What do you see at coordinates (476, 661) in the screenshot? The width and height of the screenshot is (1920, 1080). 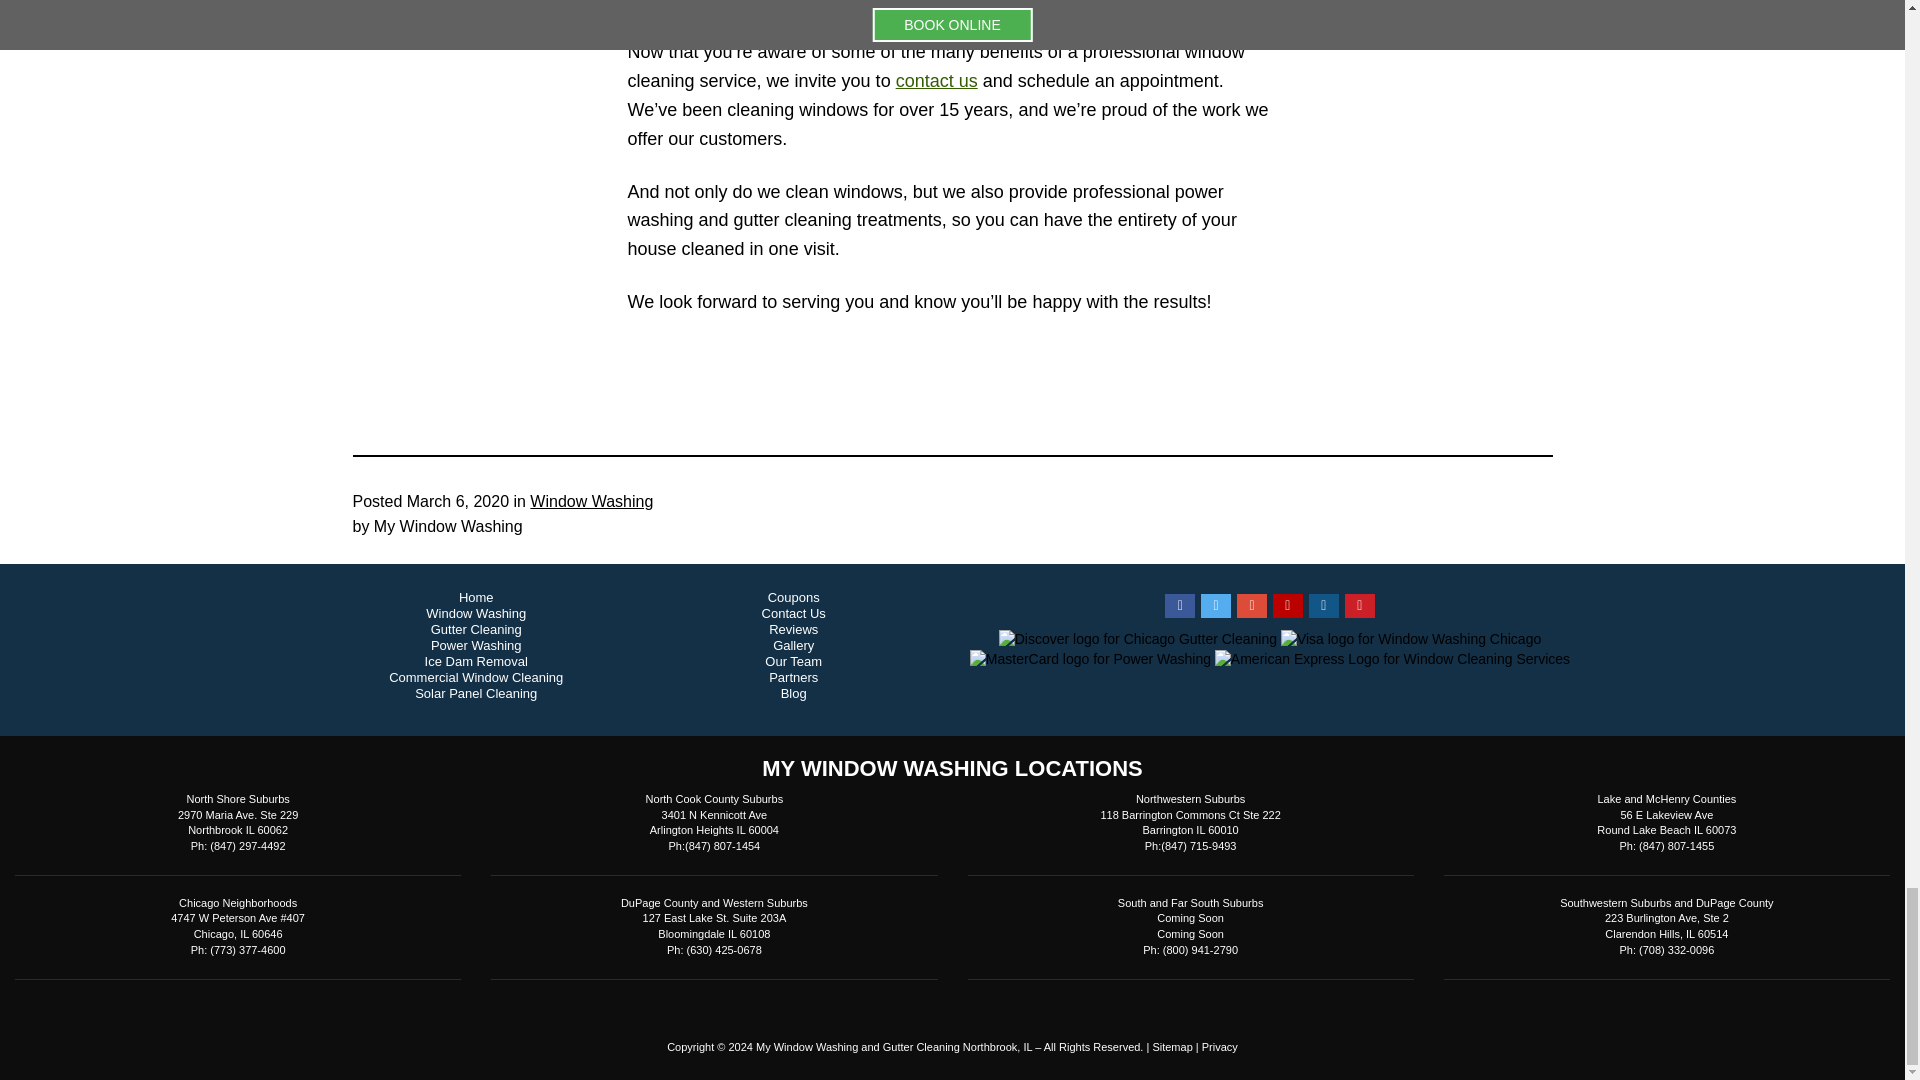 I see `Ice Dam Removal` at bounding box center [476, 661].